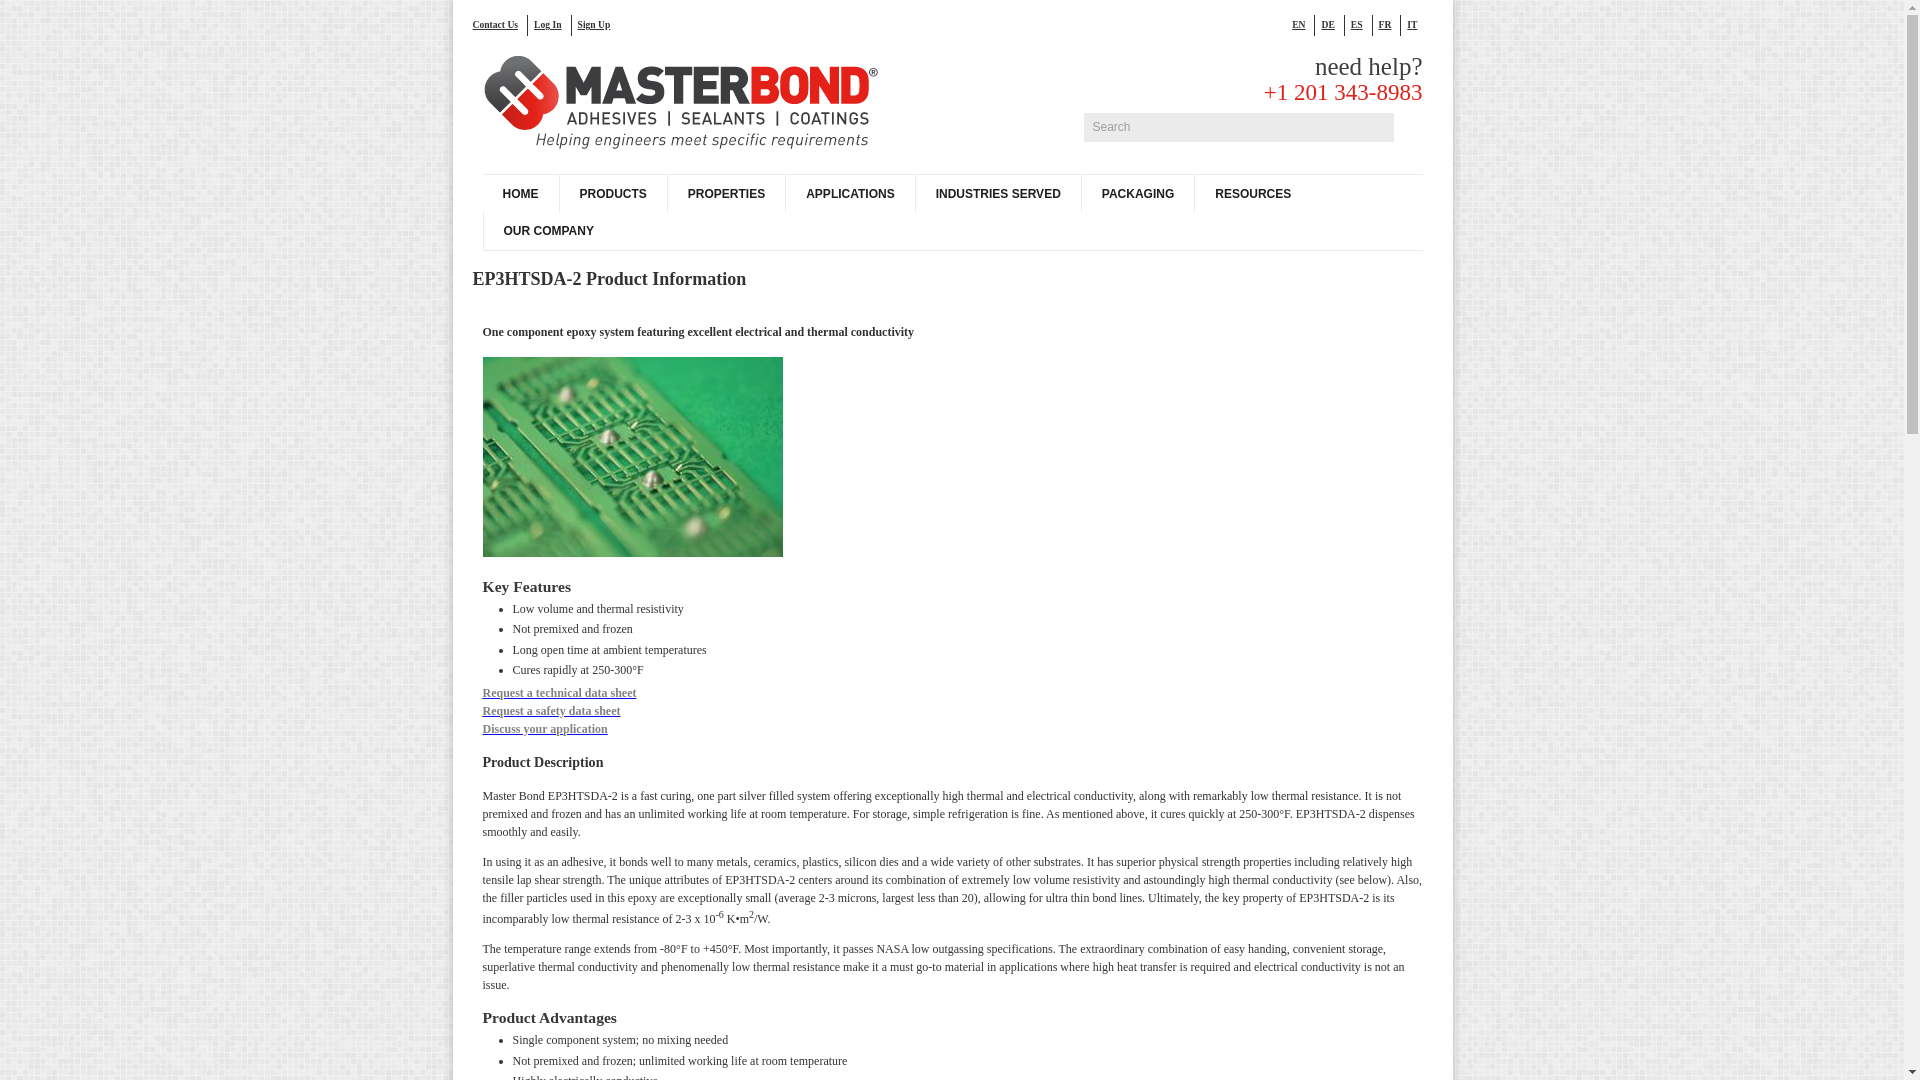 Image resolution: width=1920 pixels, height=1080 pixels. What do you see at coordinates (552, 24) in the screenshot?
I see `Log In` at bounding box center [552, 24].